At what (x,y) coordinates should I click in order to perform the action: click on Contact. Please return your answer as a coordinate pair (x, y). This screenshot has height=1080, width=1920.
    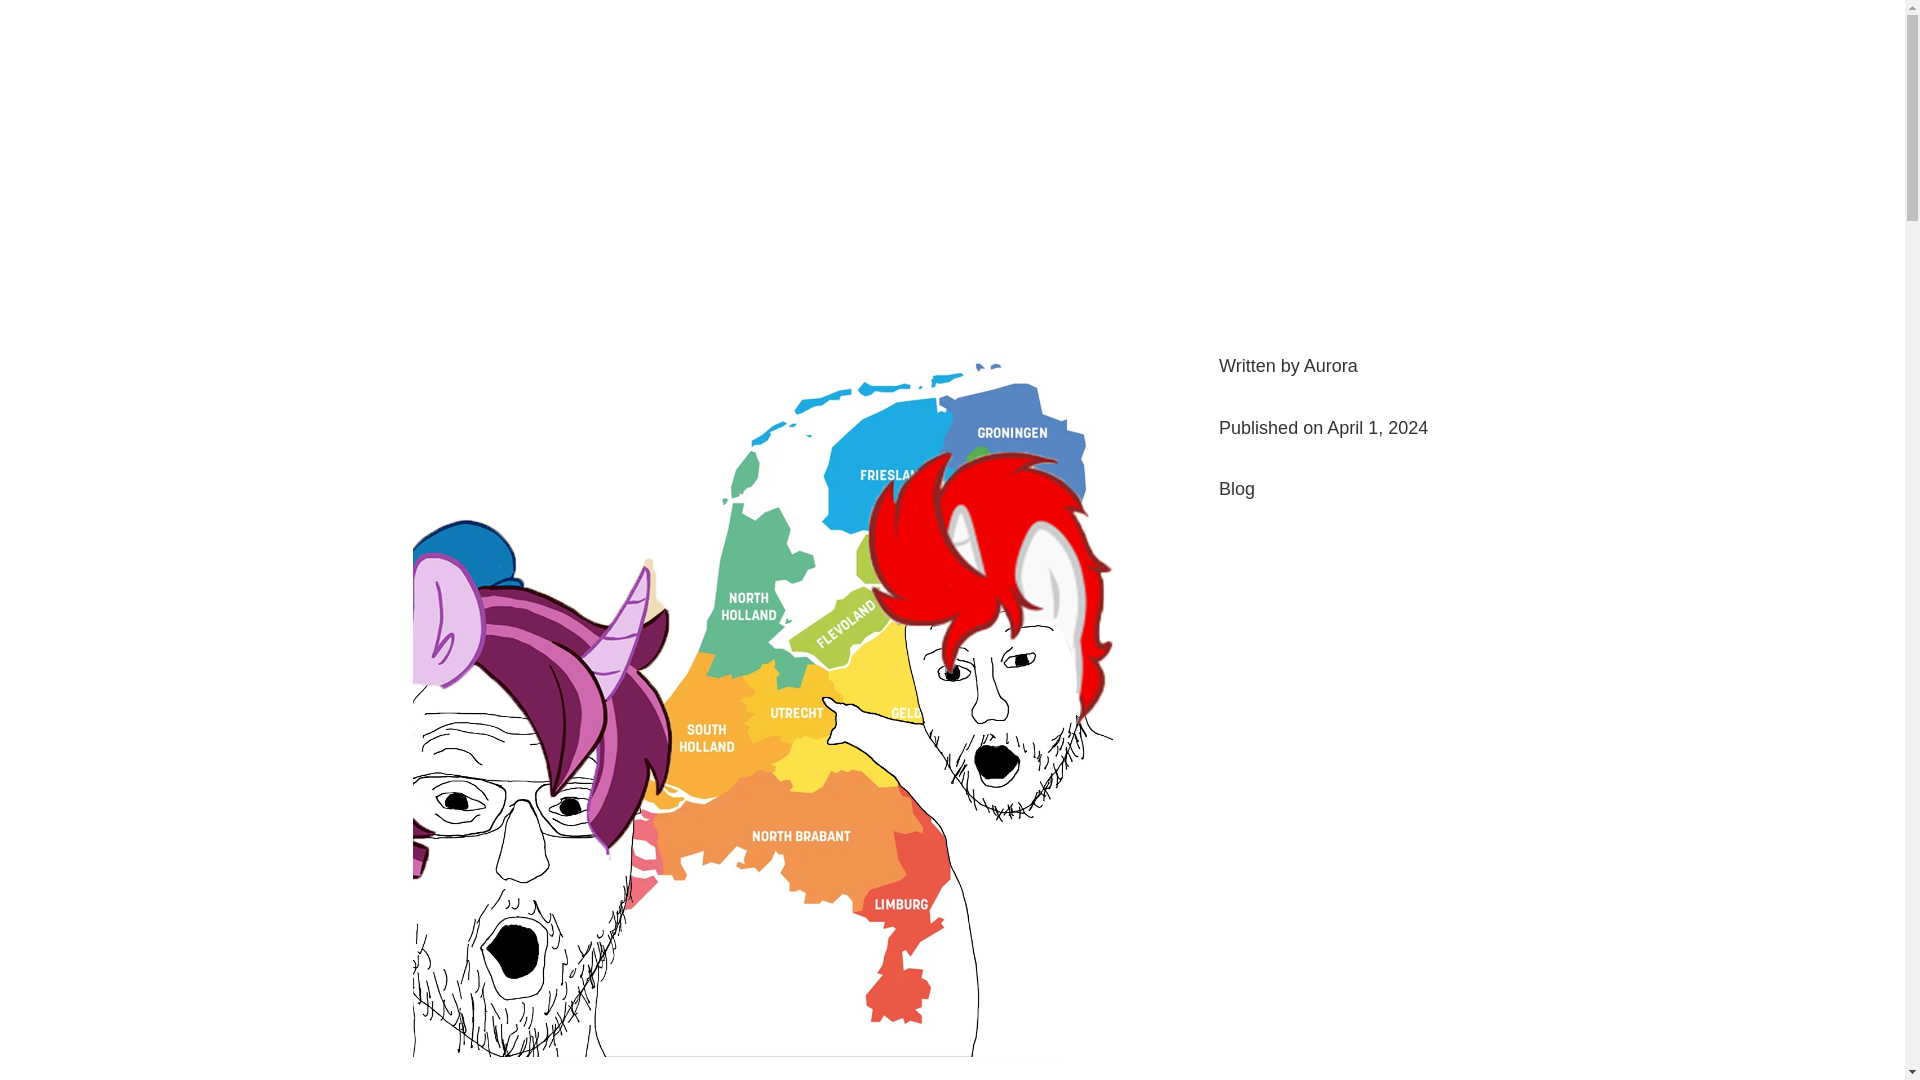
    Looking at the image, I should click on (1229, 54).